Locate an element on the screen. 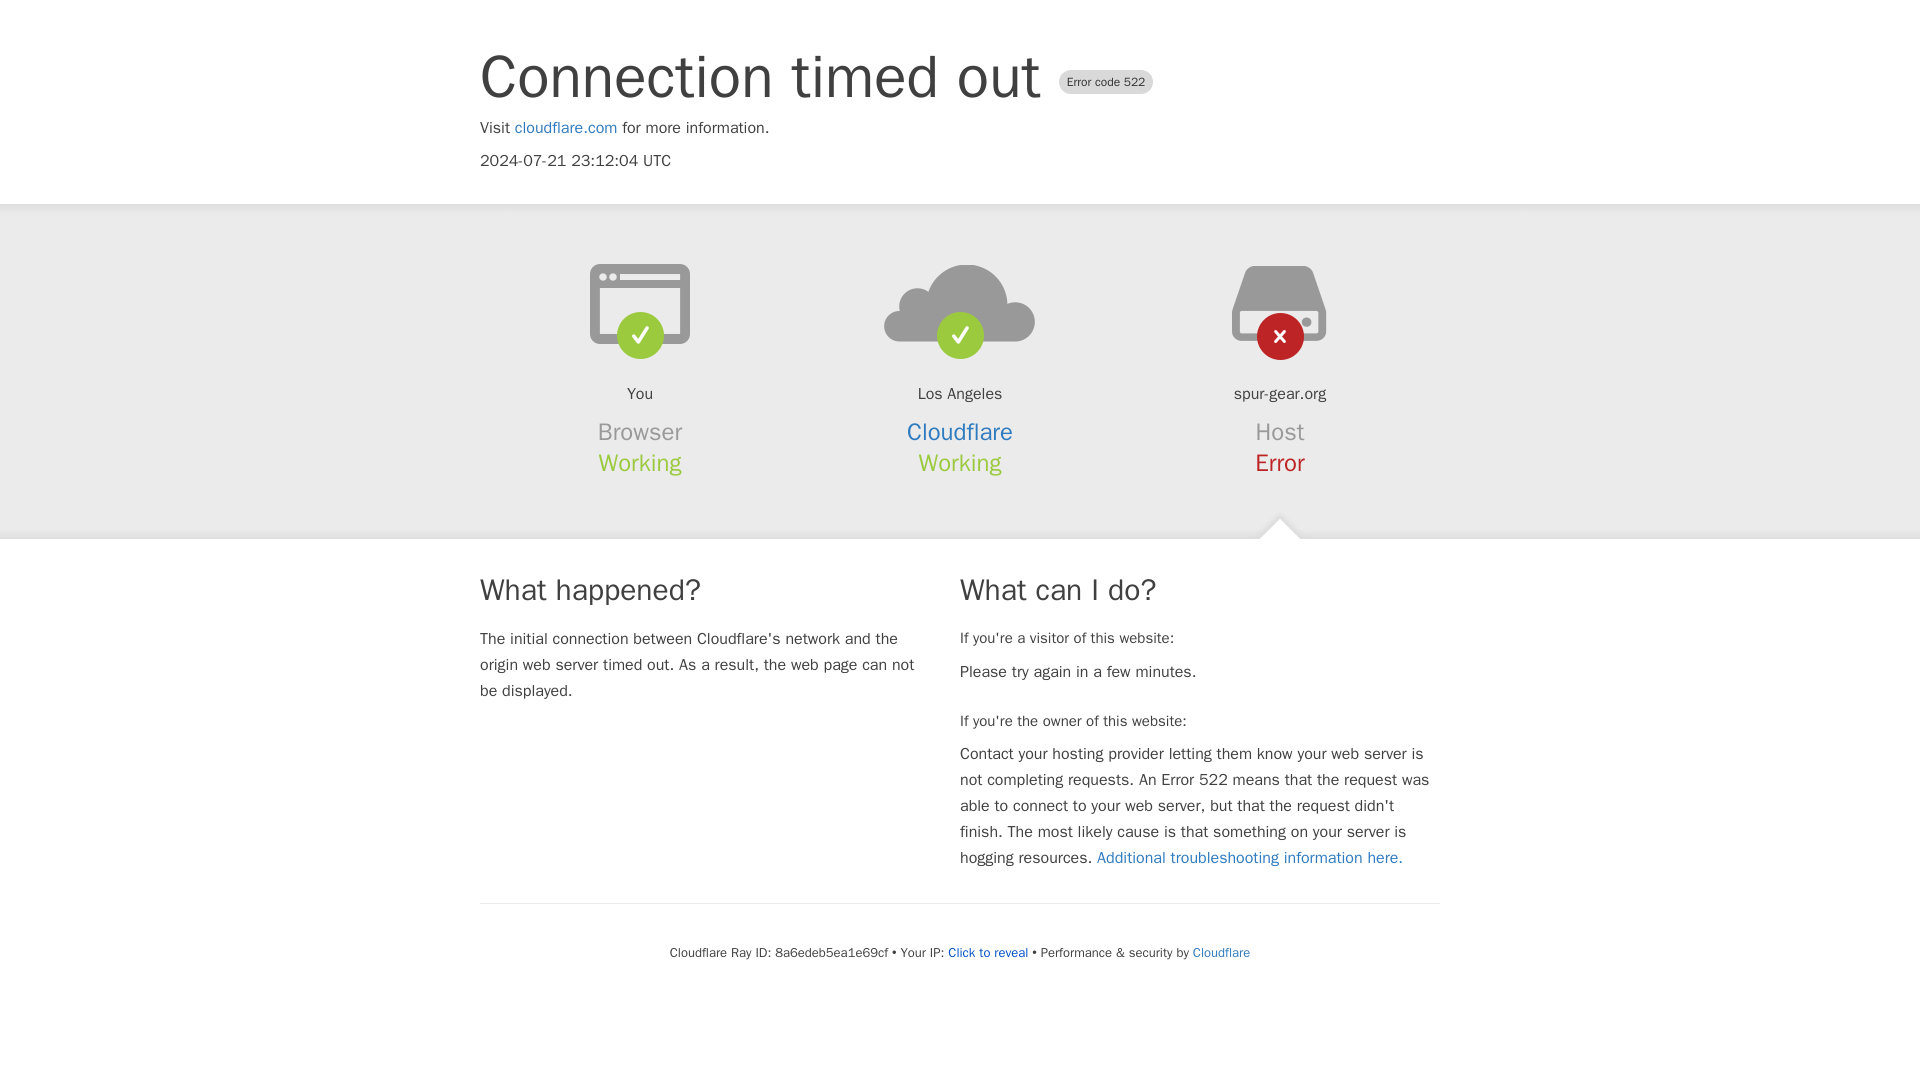  Cloudflare is located at coordinates (1220, 952).